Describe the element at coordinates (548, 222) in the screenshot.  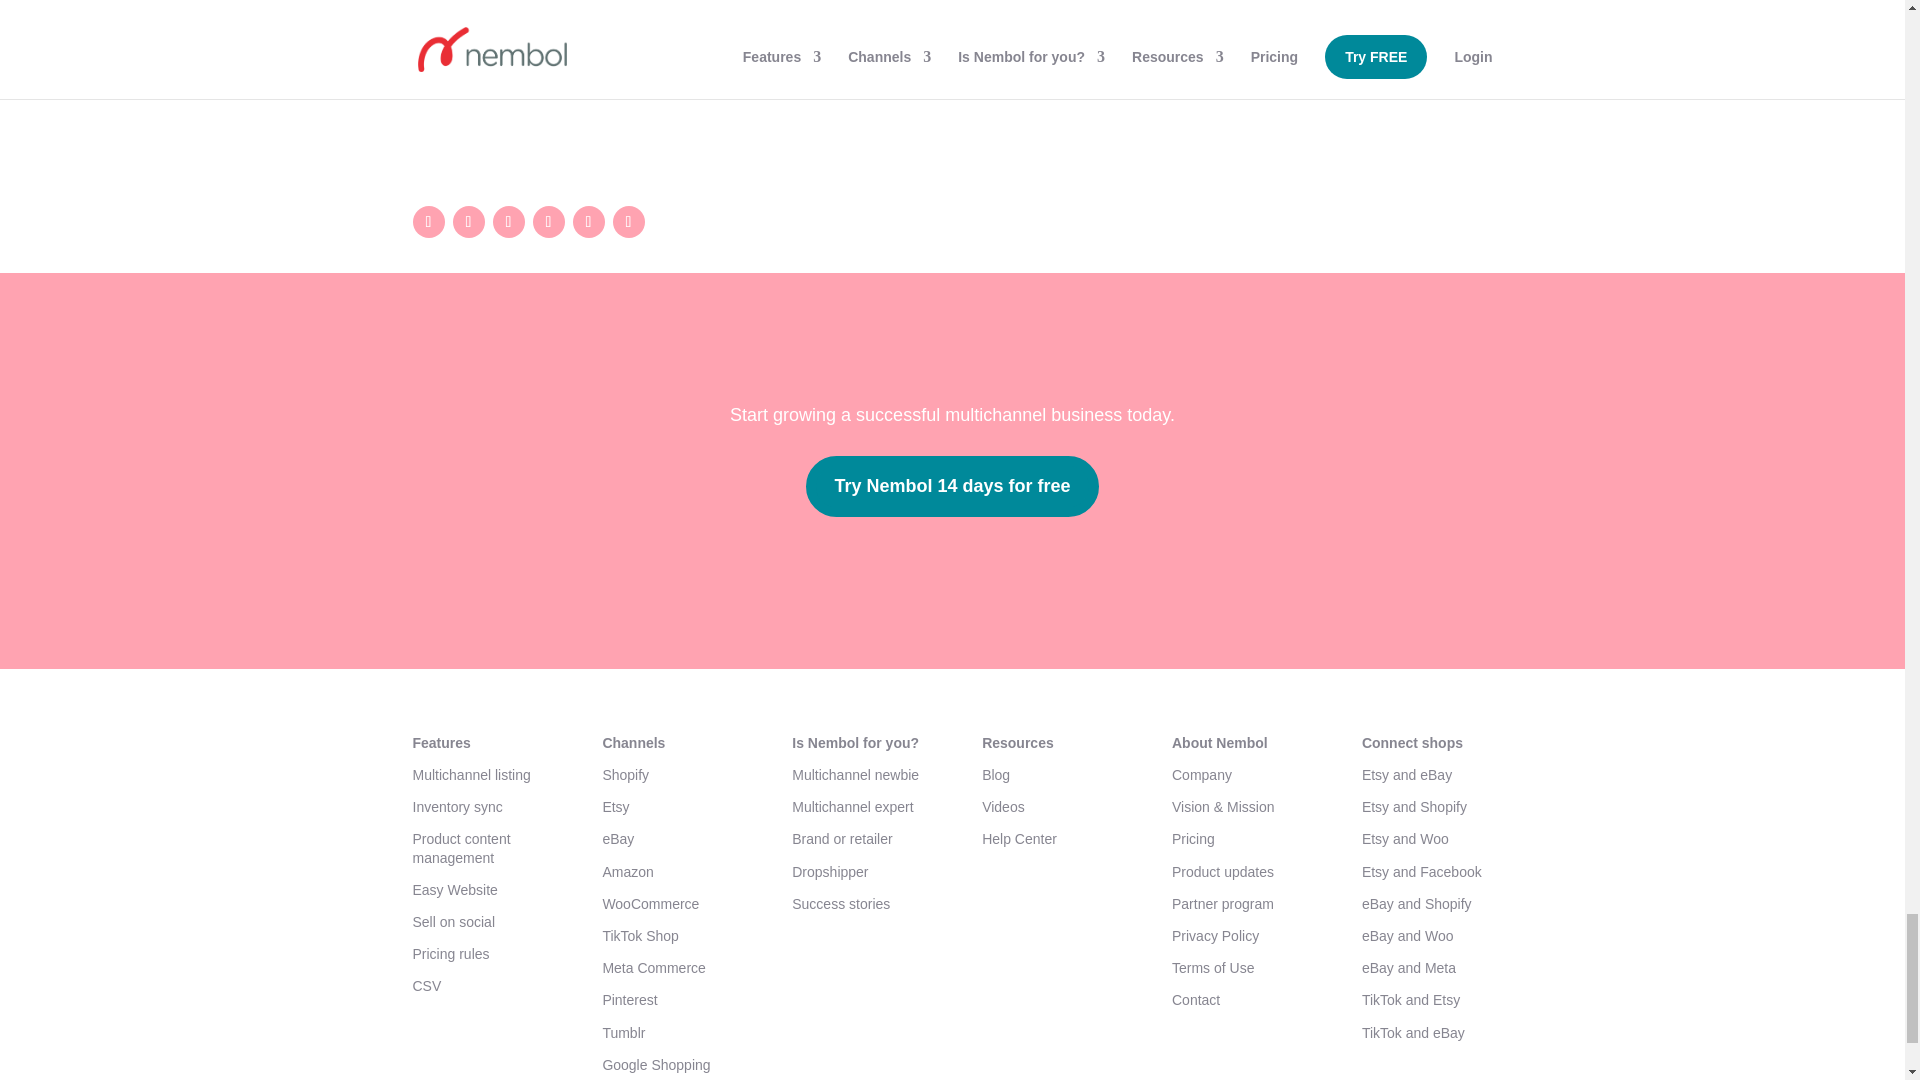
I see `Follow on Facebook` at that location.